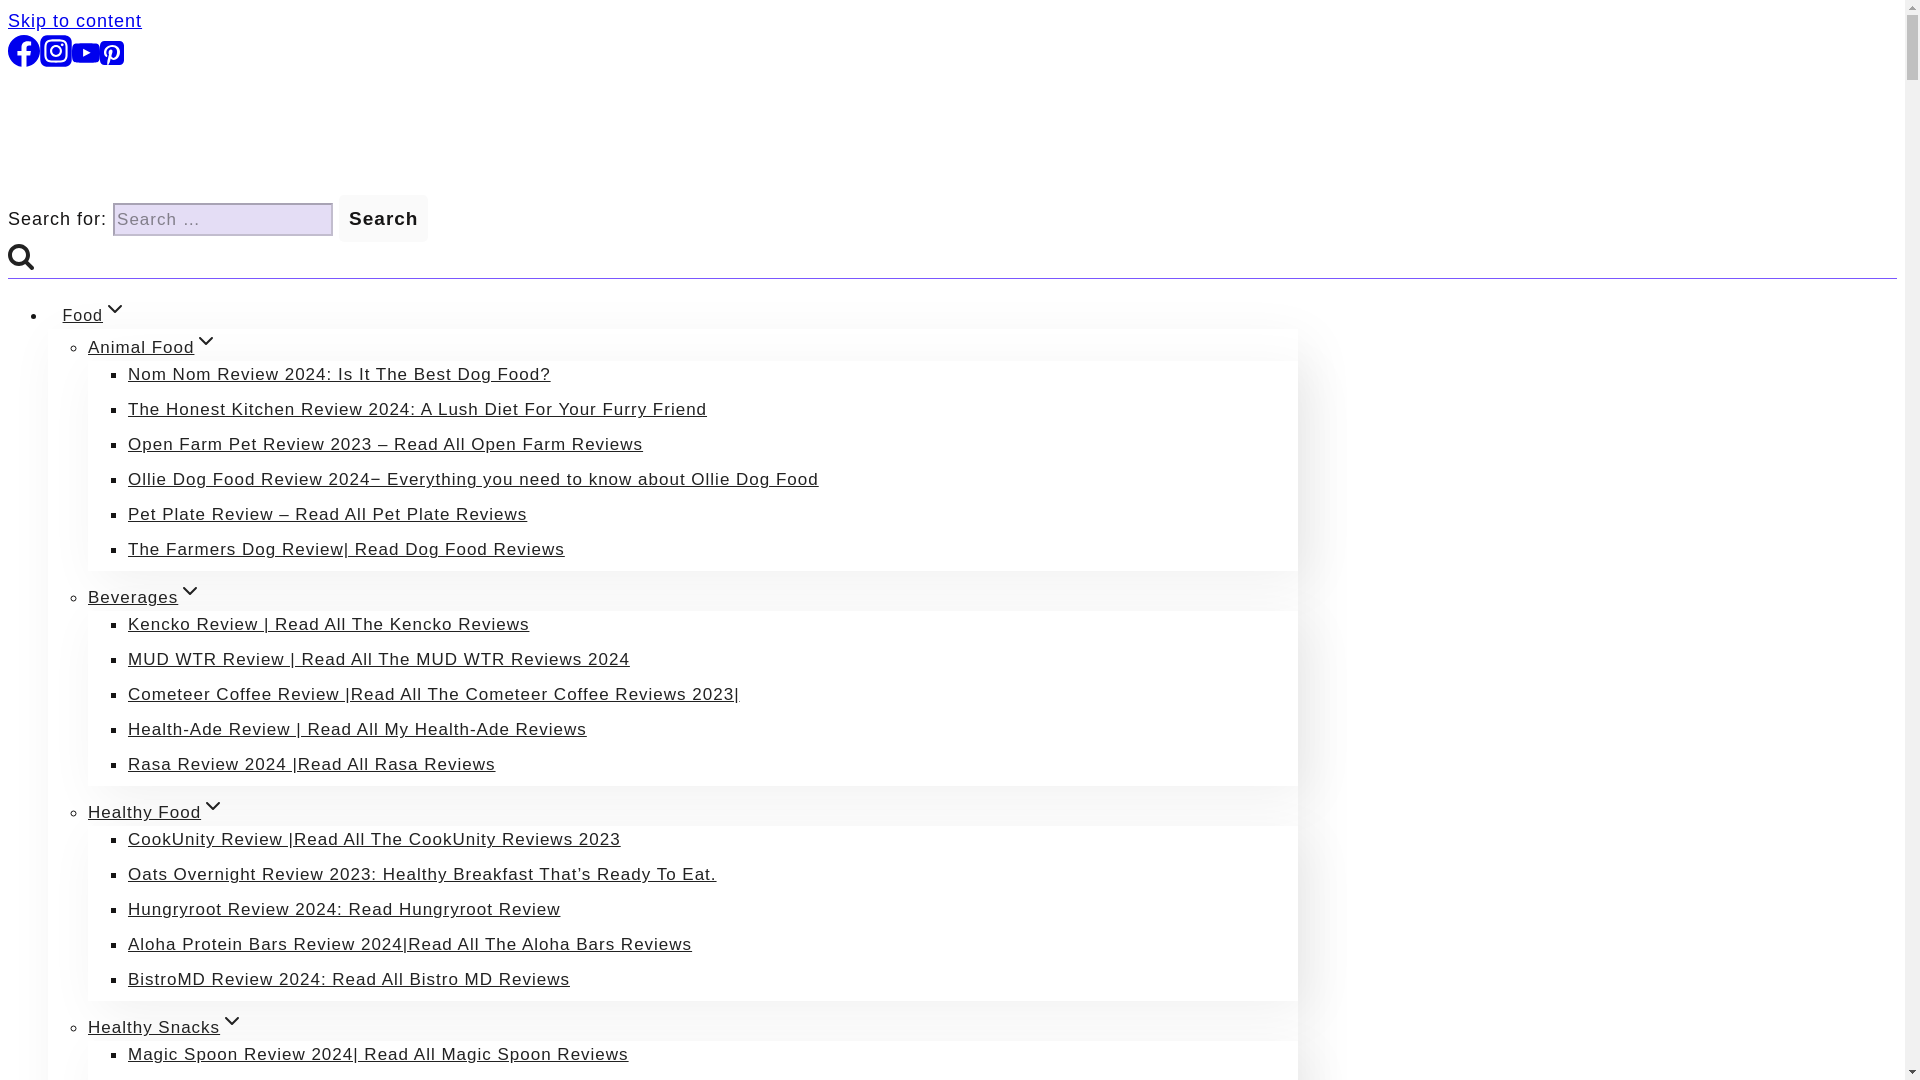 The image size is (1920, 1080). Describe the element at coordinates (190, 590) in the screenshot. I see `Expand` at that location.